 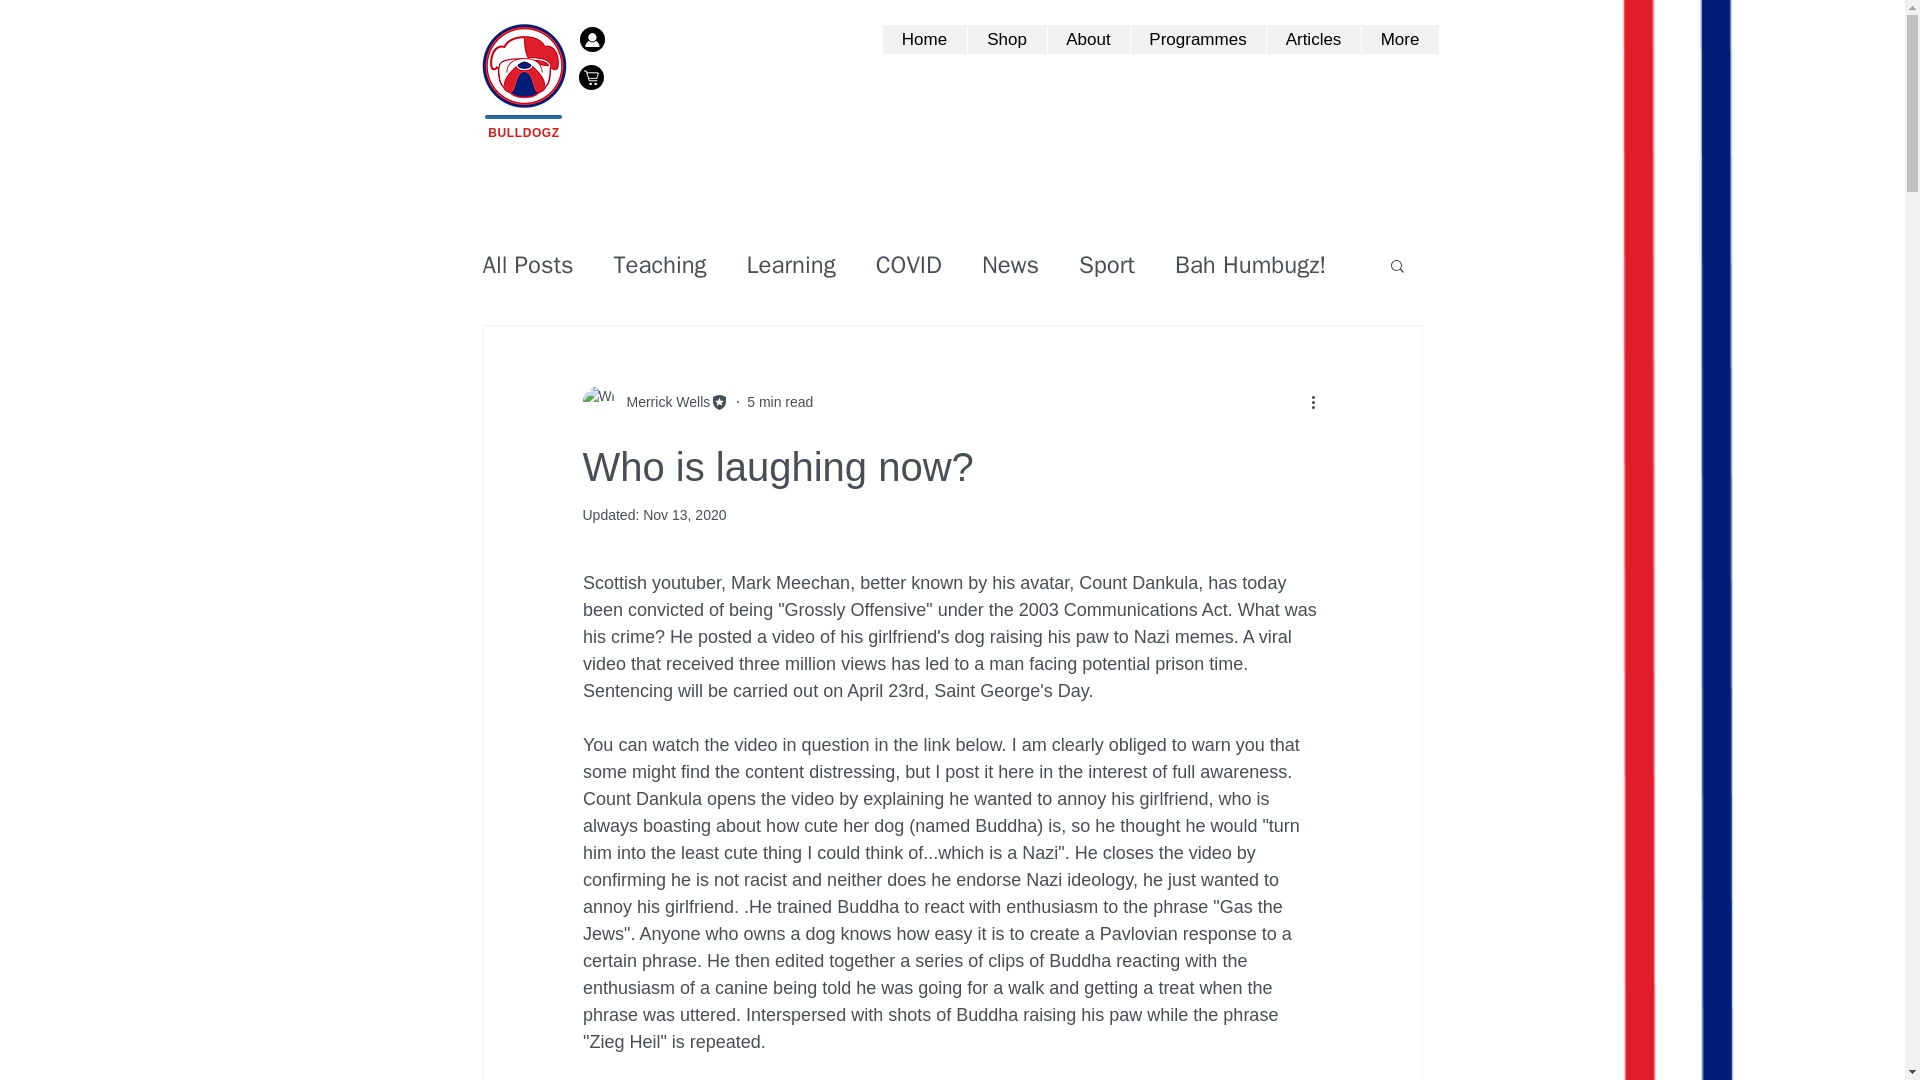 What do you see at coordinates (660, 264) in the screenshot?
I see `Teaching` at bounding box center [660, 264].